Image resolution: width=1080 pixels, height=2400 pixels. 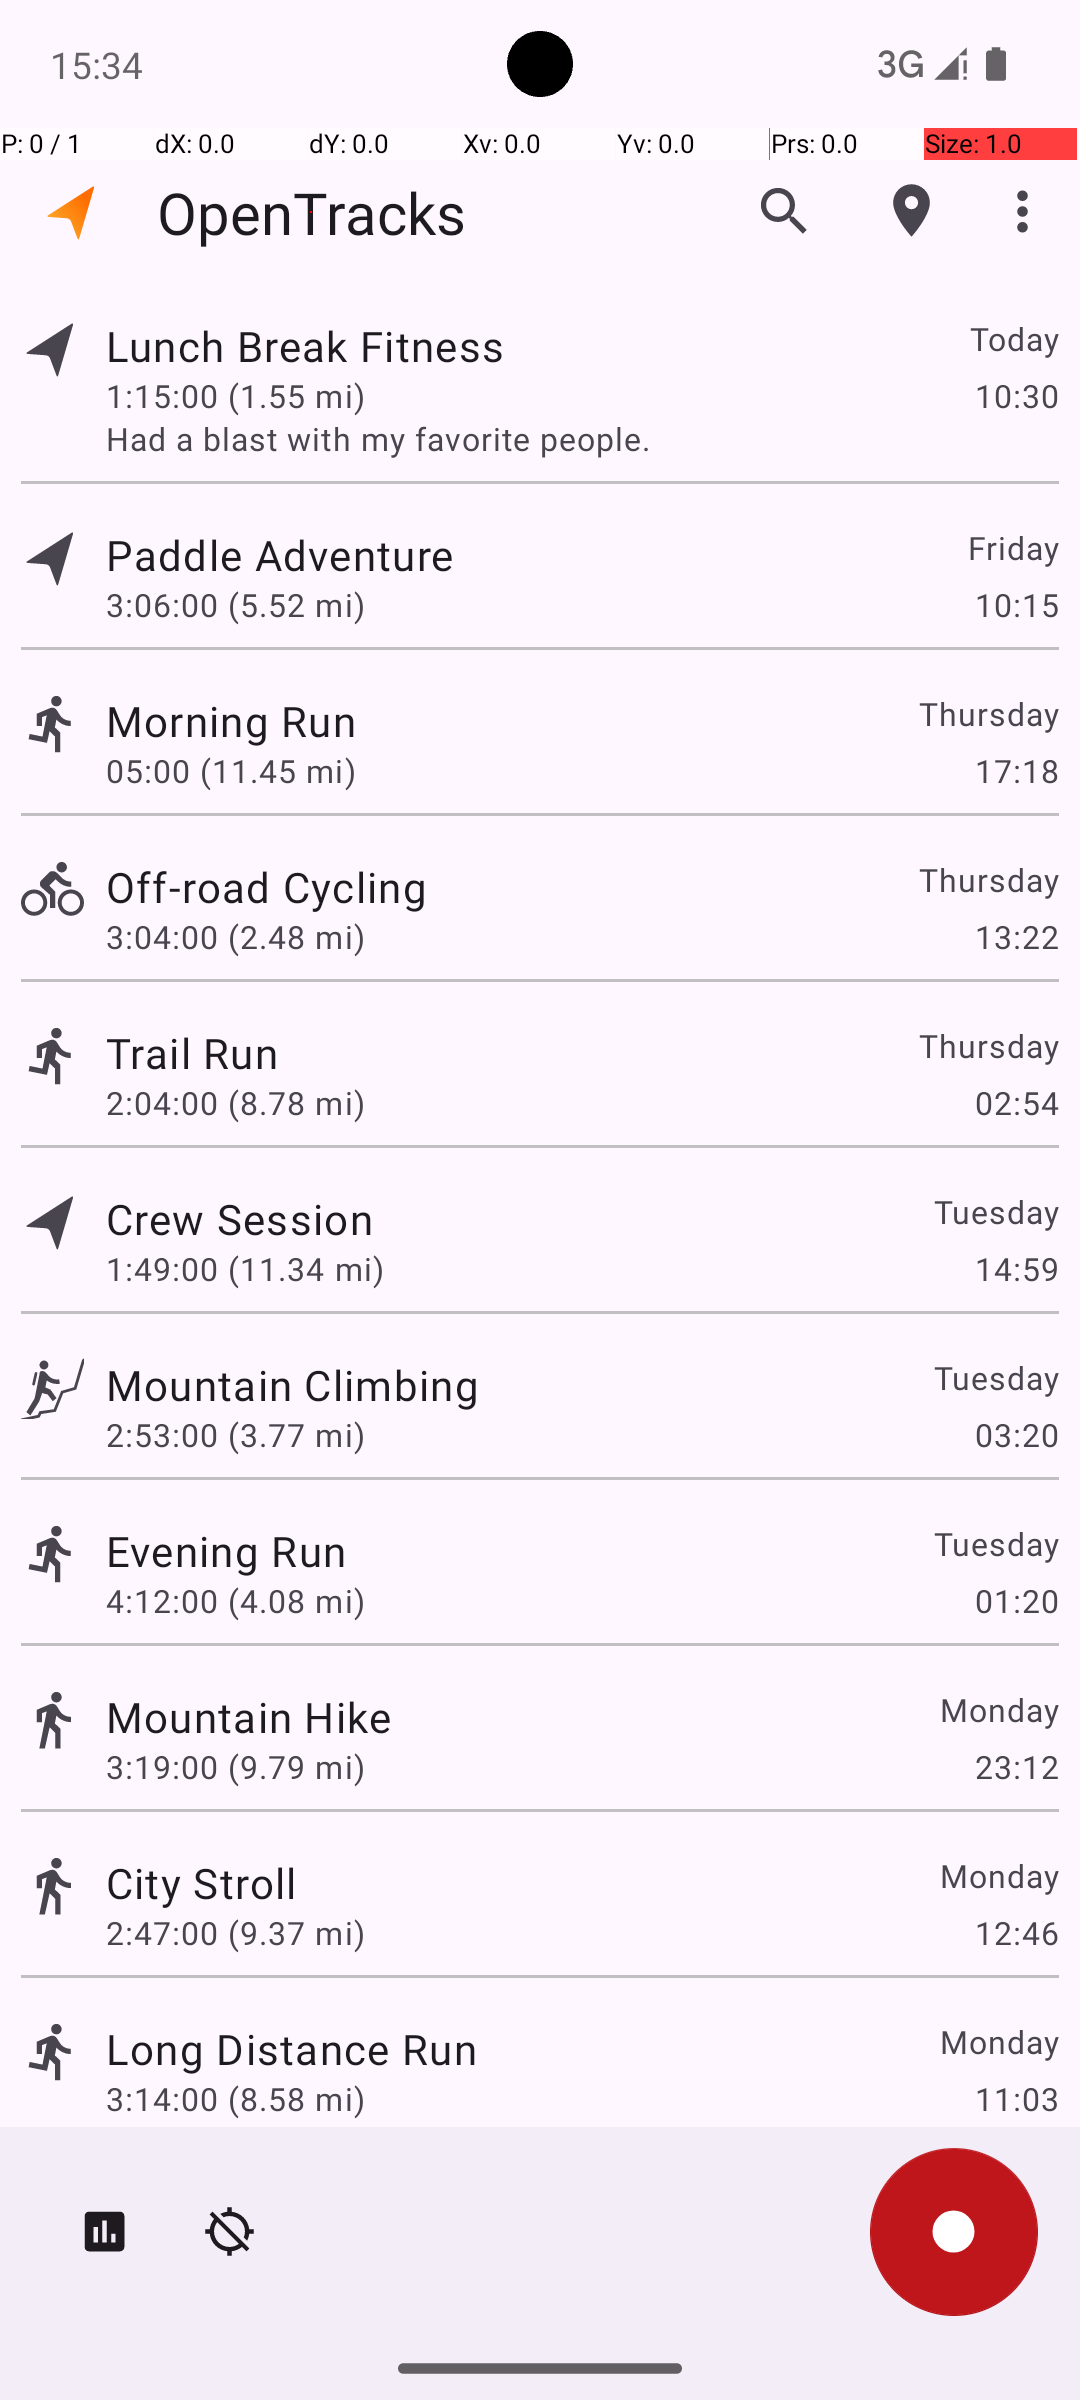 I want to click on 2:53:00 (3.77 mi), so click(x=236, y=1434).